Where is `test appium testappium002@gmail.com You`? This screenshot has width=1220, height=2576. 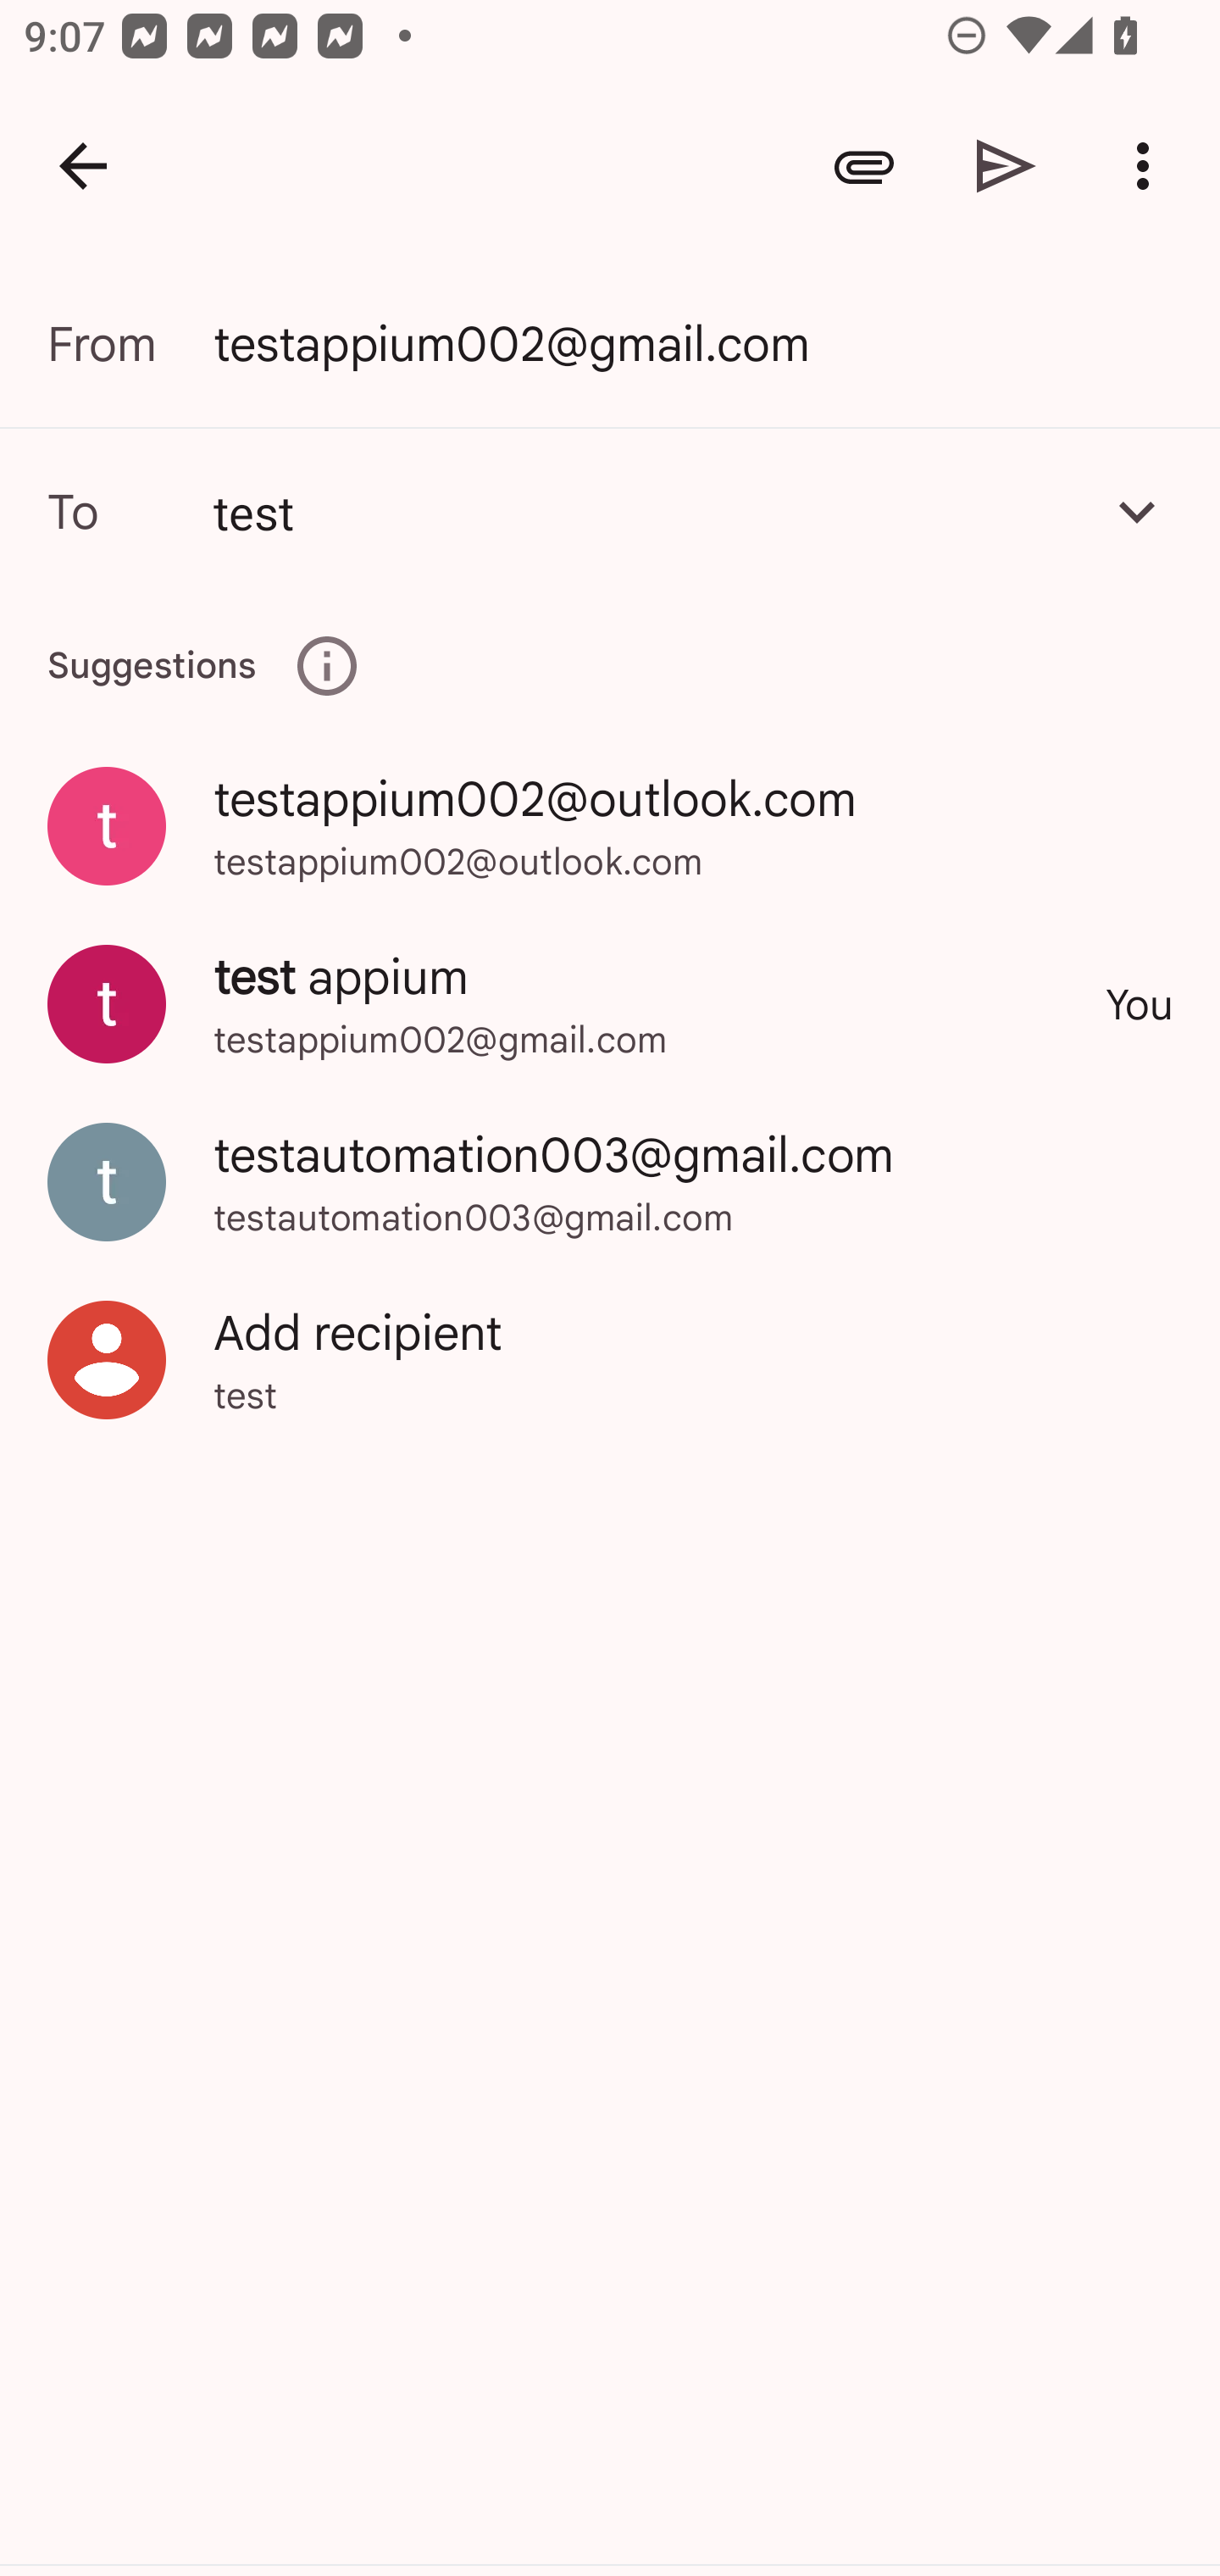 test appium testappium002@gmail.com You is located at coordinates (610, 1003).